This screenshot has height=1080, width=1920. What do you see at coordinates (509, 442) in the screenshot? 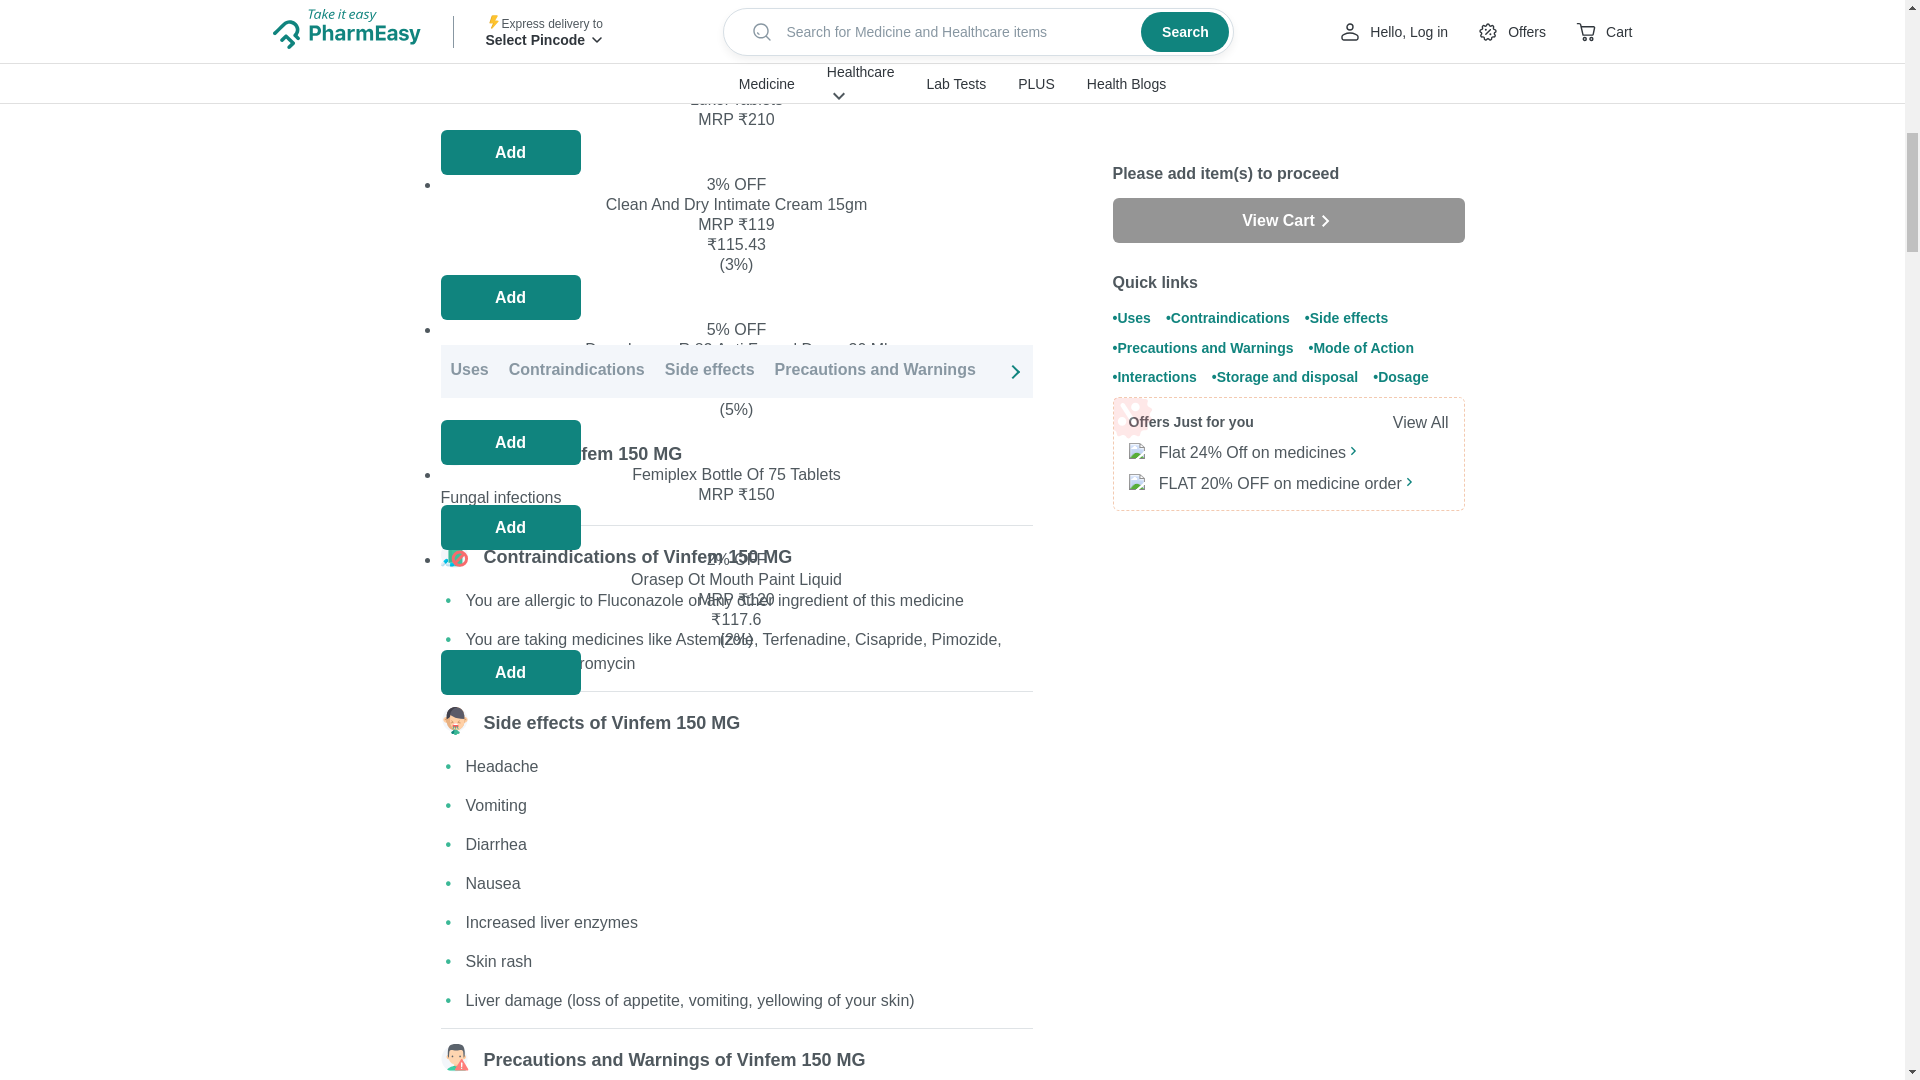
I see `Add` at bounding box center [509, 442].